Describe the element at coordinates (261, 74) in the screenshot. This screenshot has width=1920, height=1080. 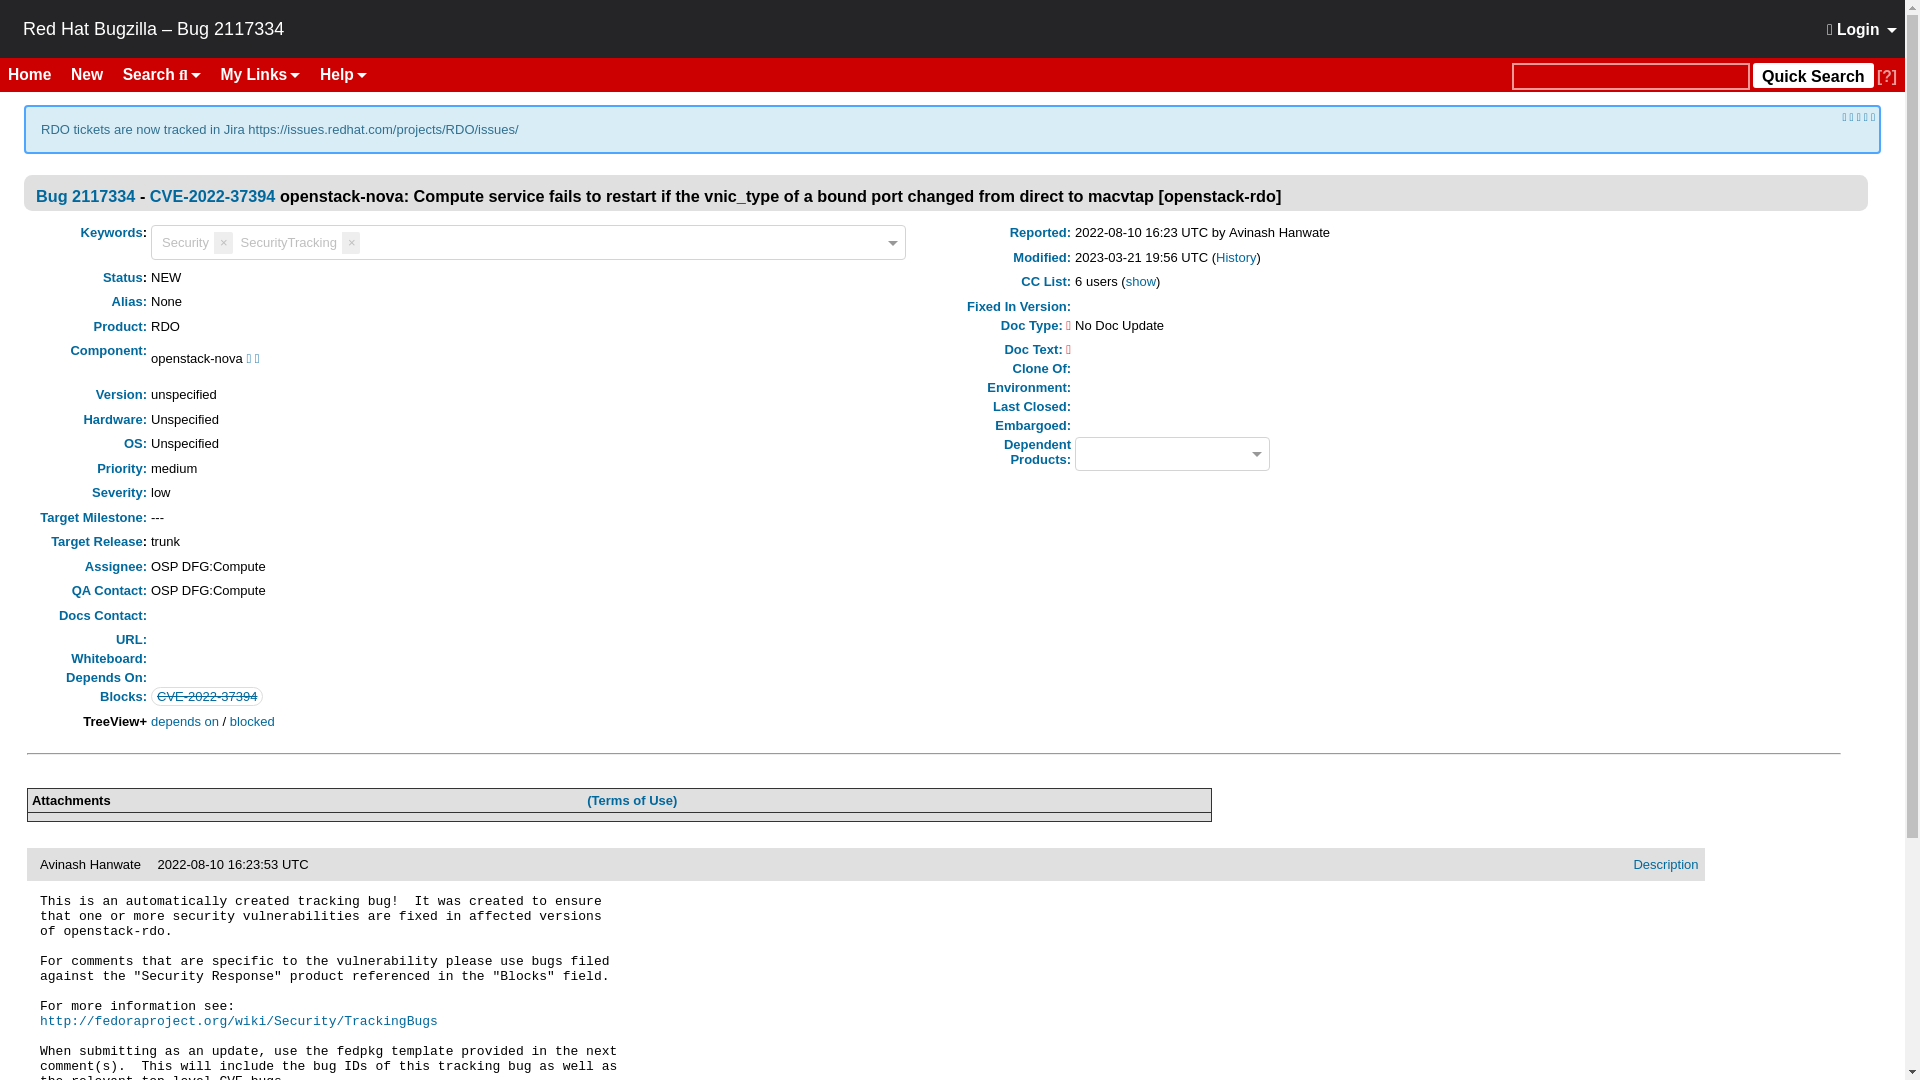
I see `My Links` at that location.